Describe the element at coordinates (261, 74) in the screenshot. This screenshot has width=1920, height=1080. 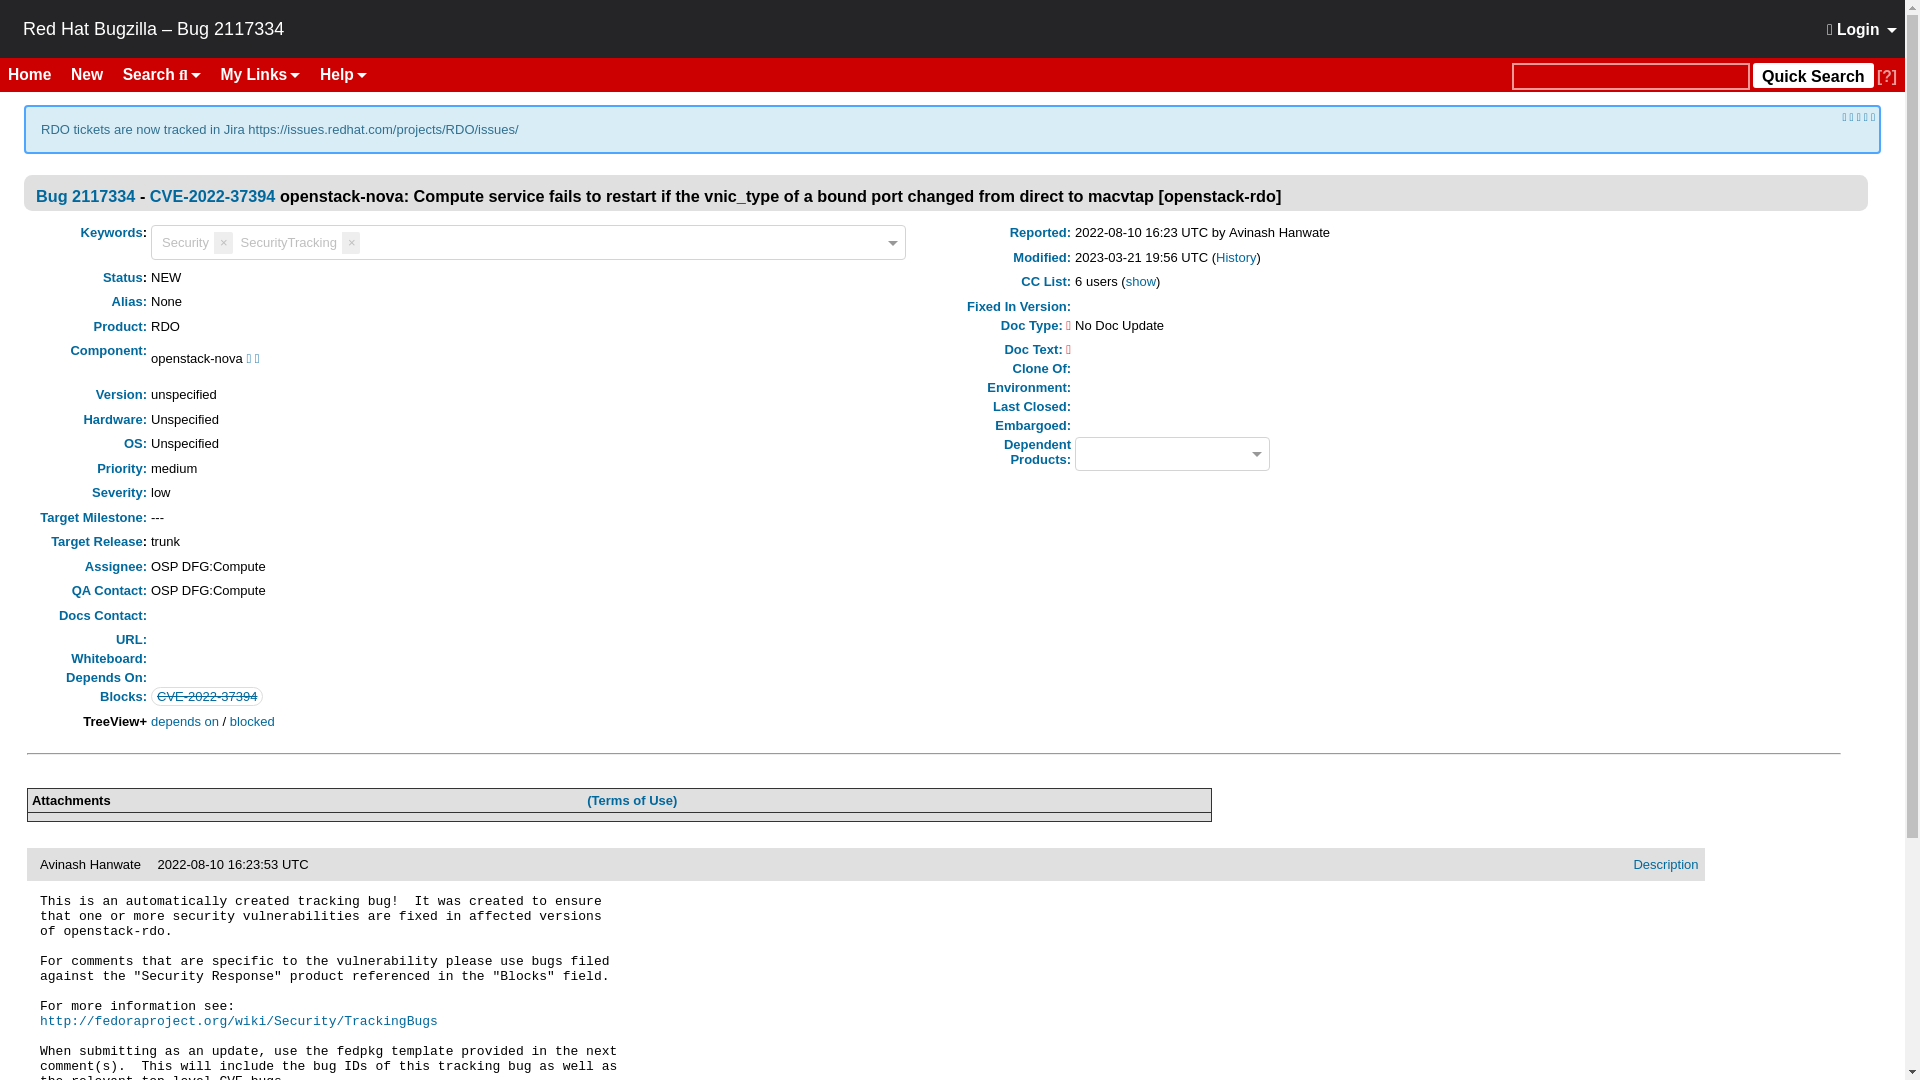
I see `My Links` at that location.